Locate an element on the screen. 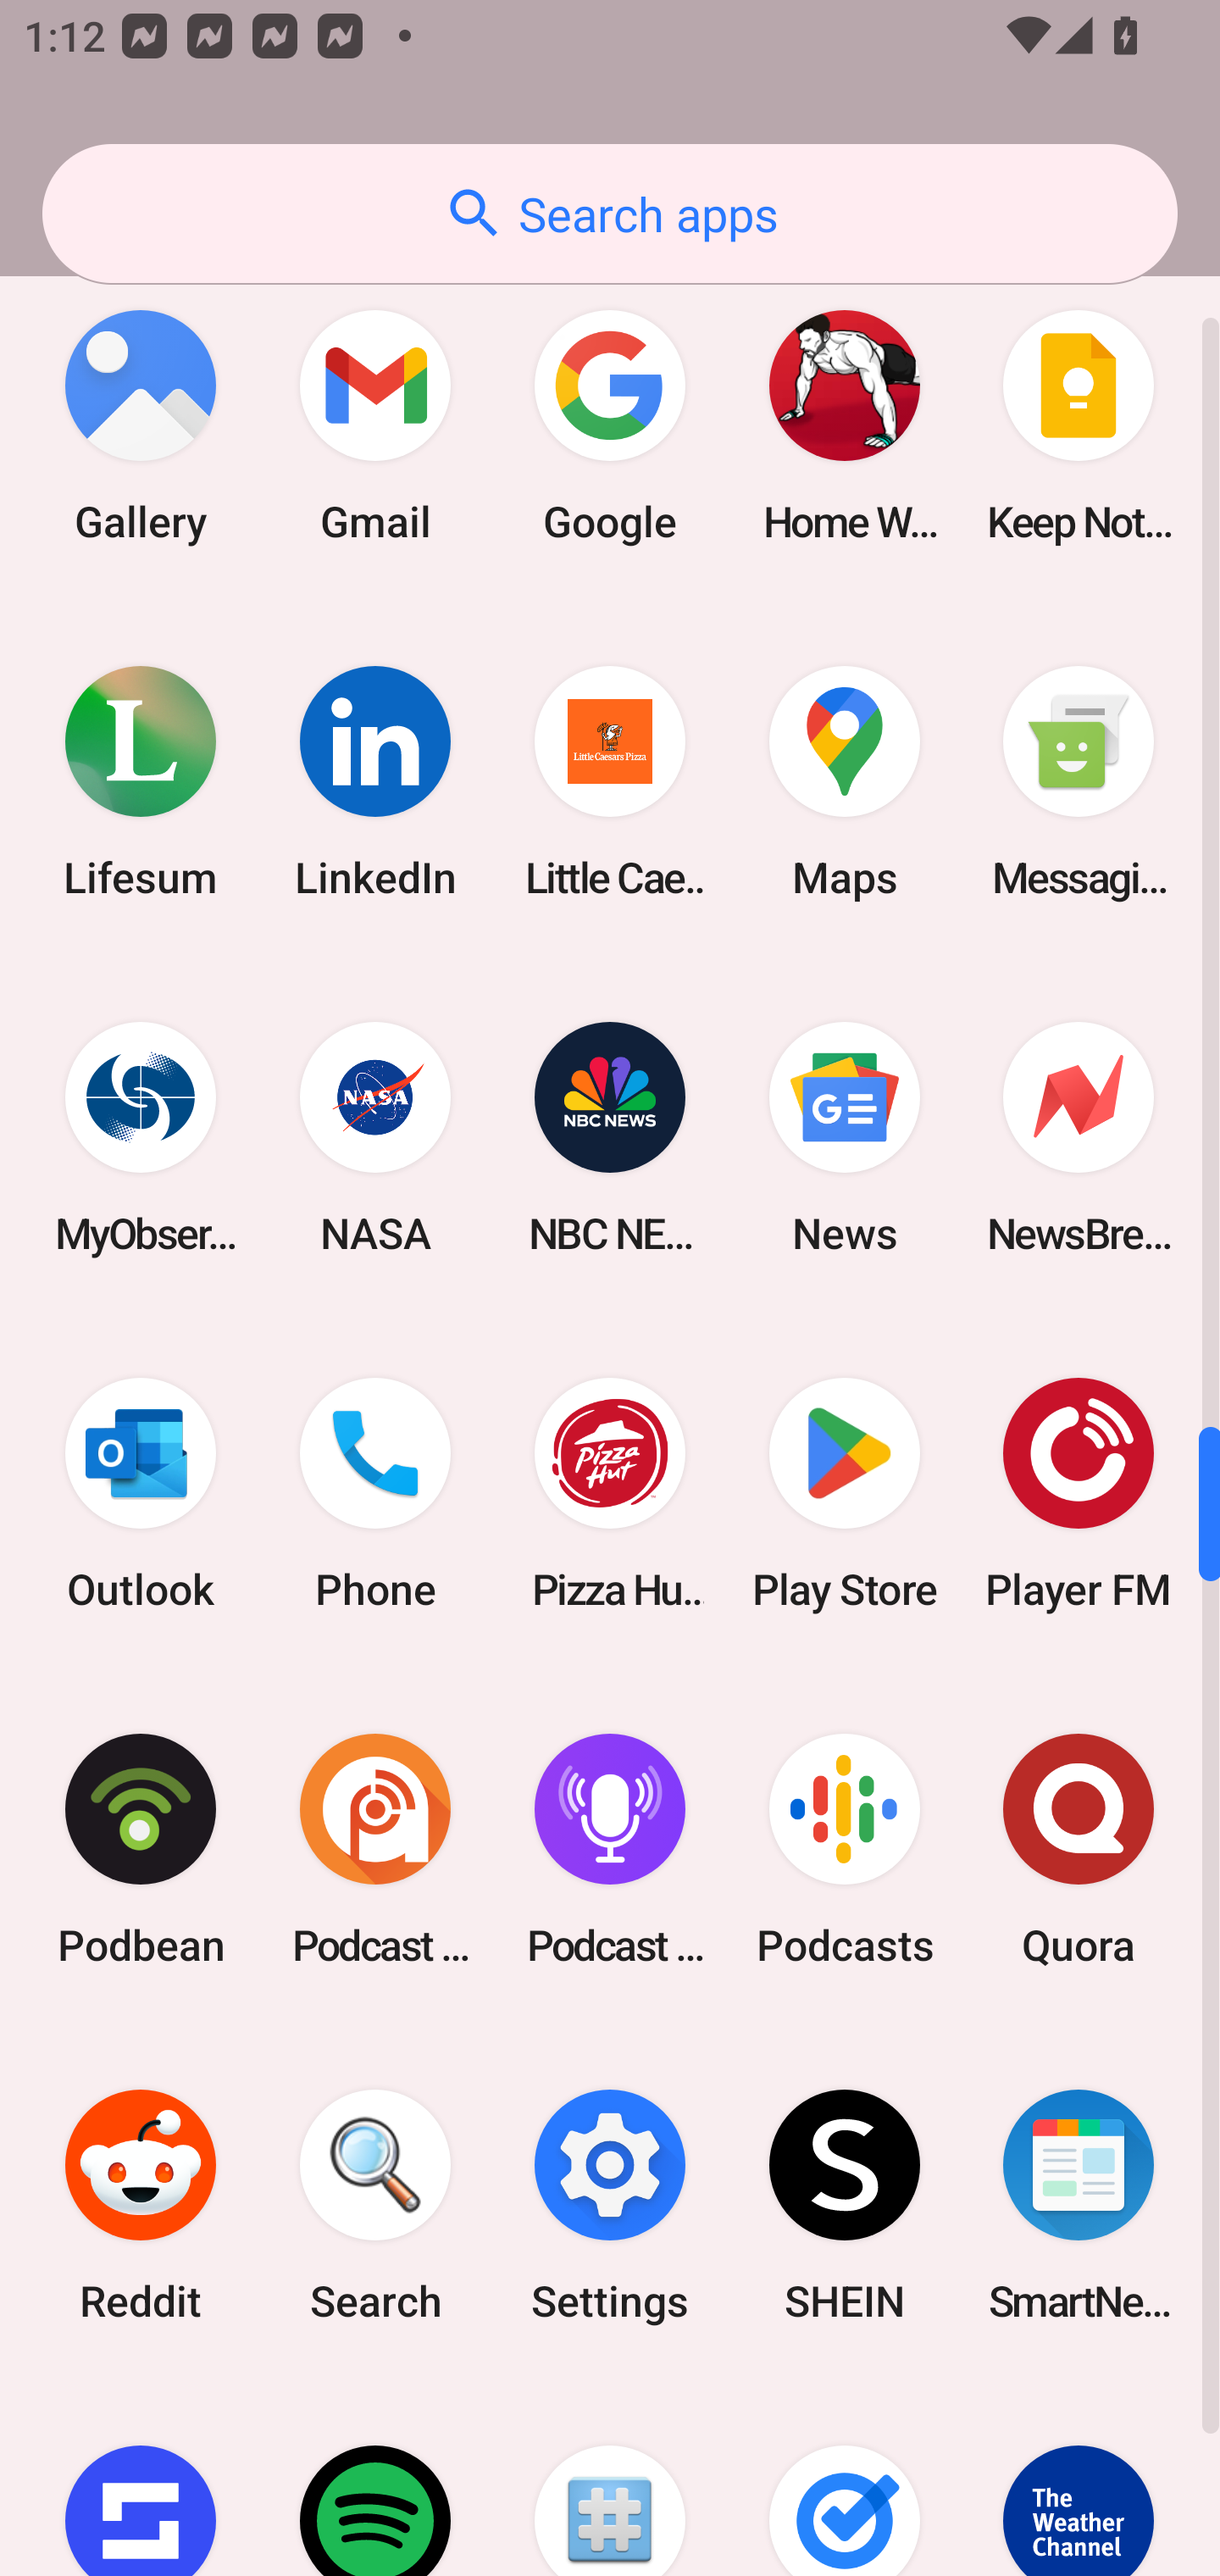 Image resolution: width=1220 pixels, height=2576 pixels. Maps is located at coordinates (844, 783).